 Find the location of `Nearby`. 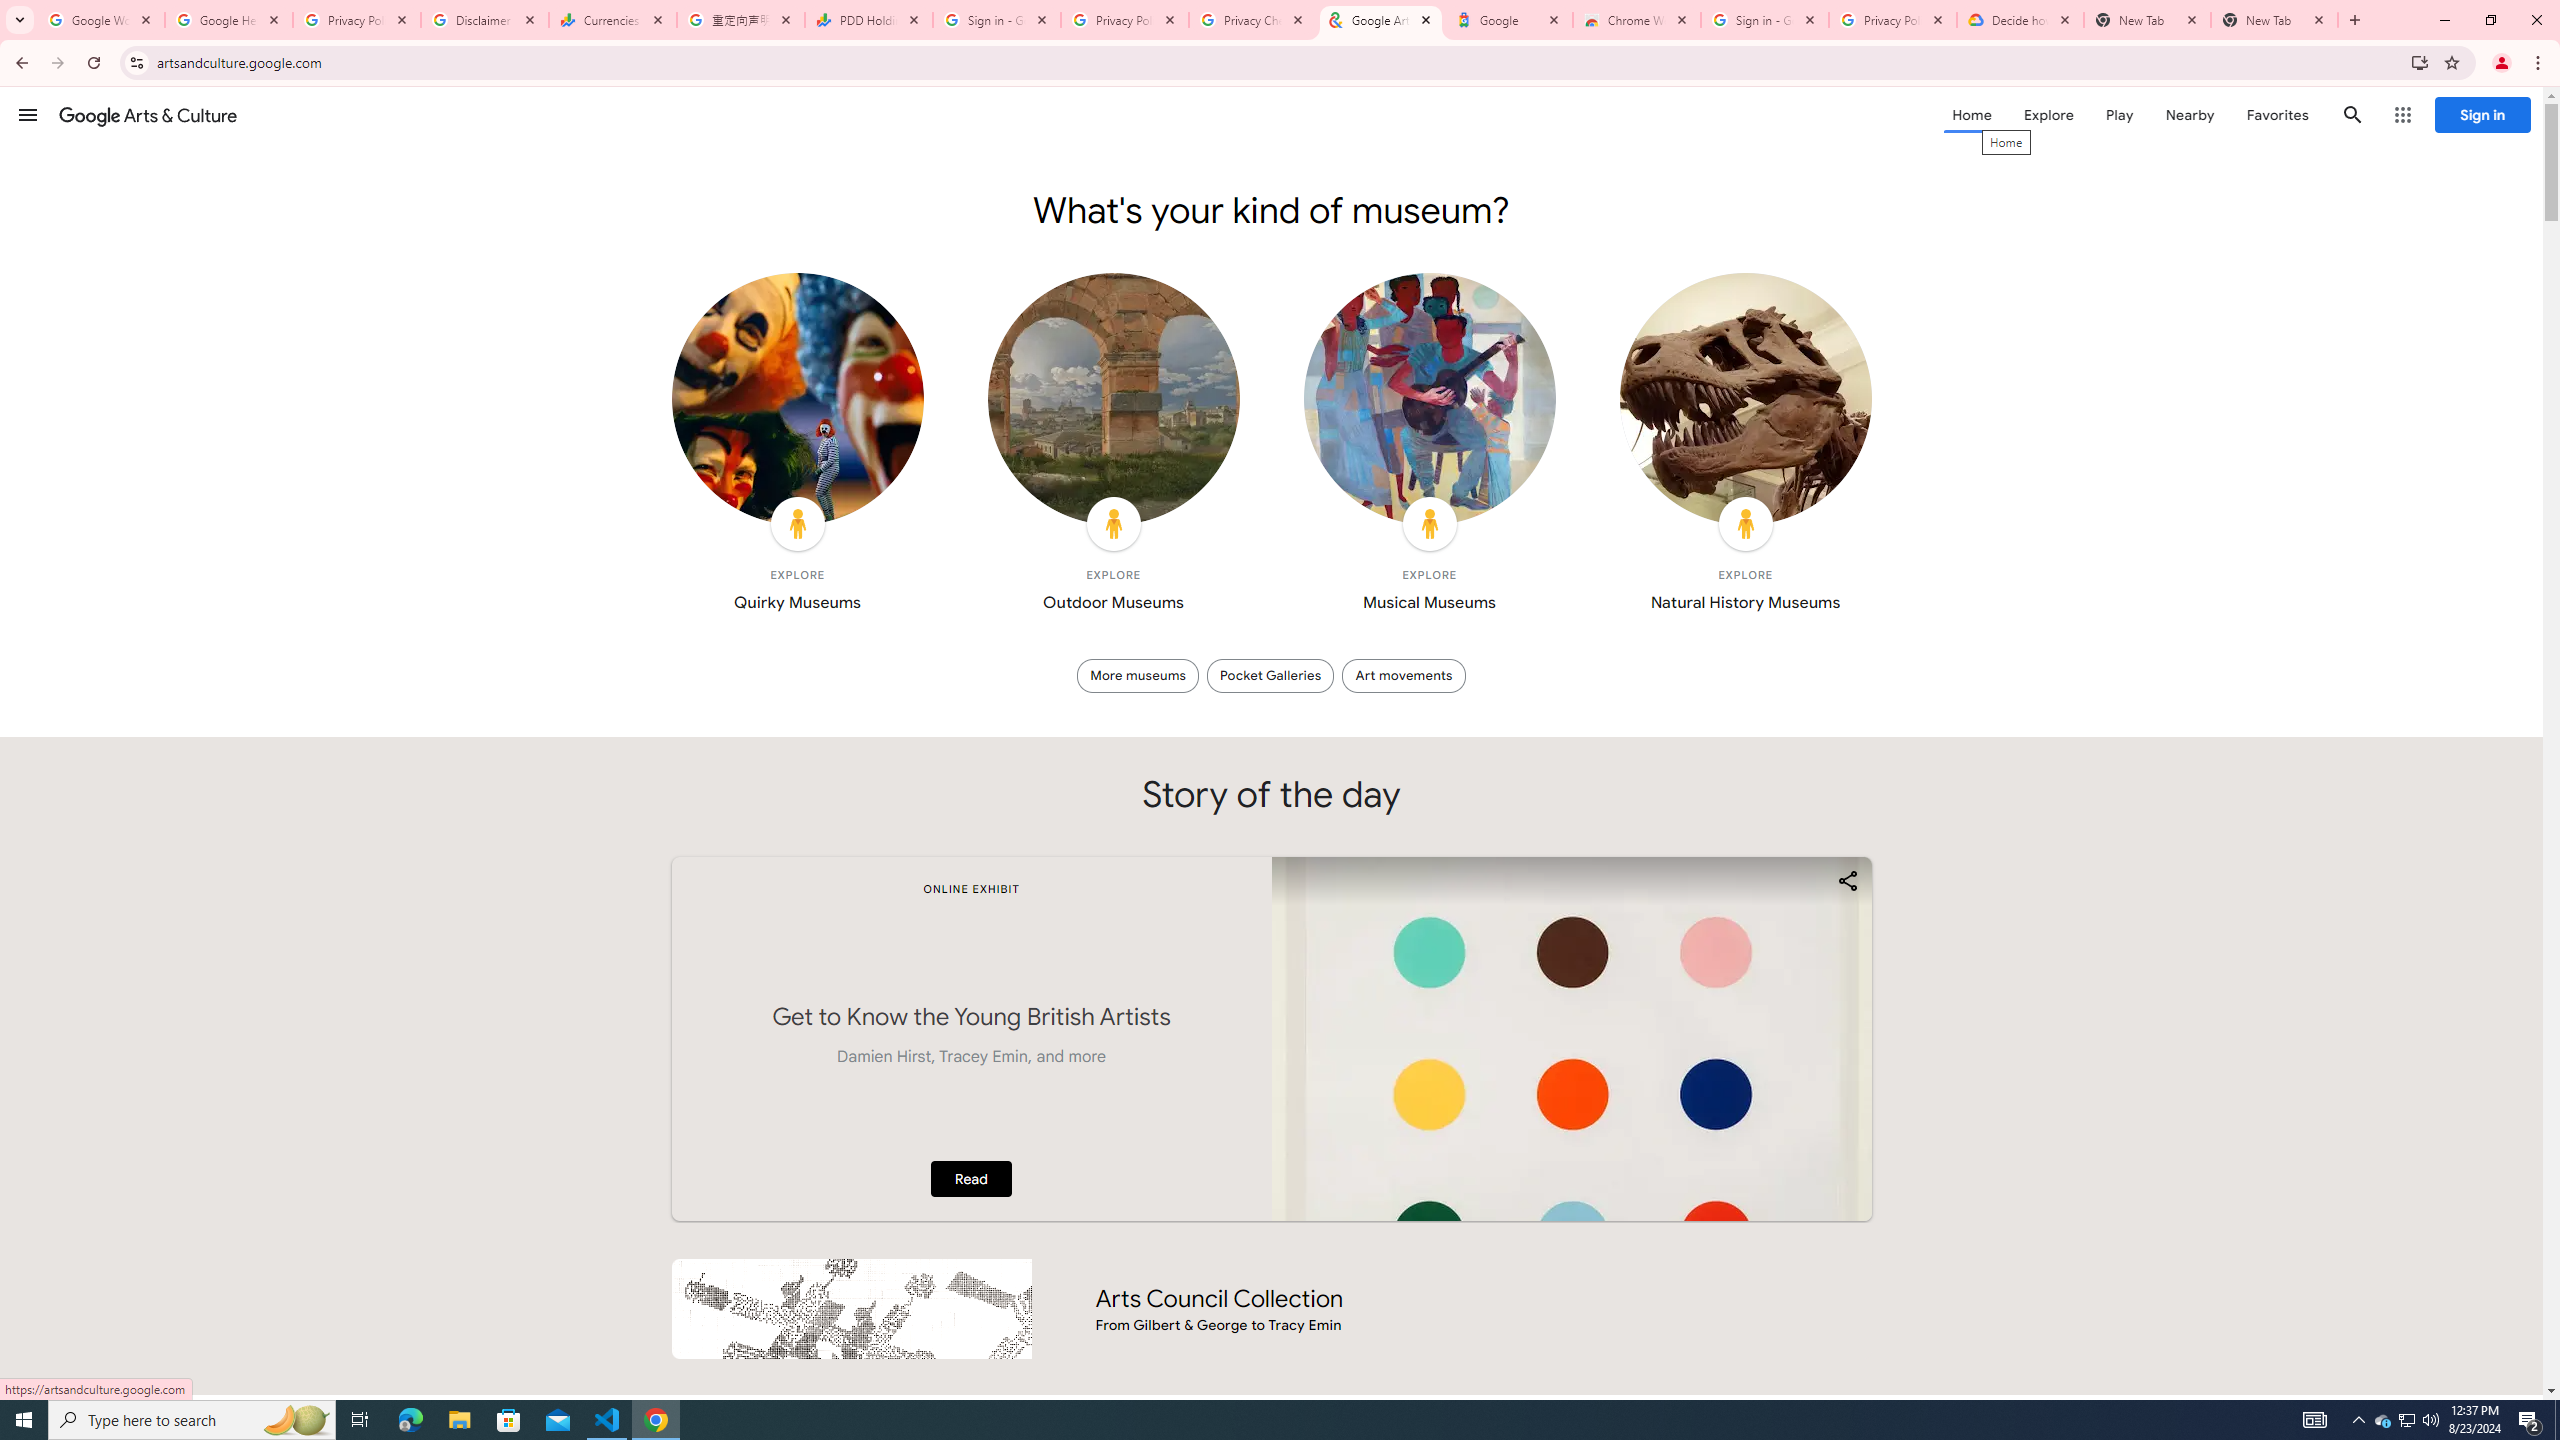

Nearby is located at coordinates (2188, 114).